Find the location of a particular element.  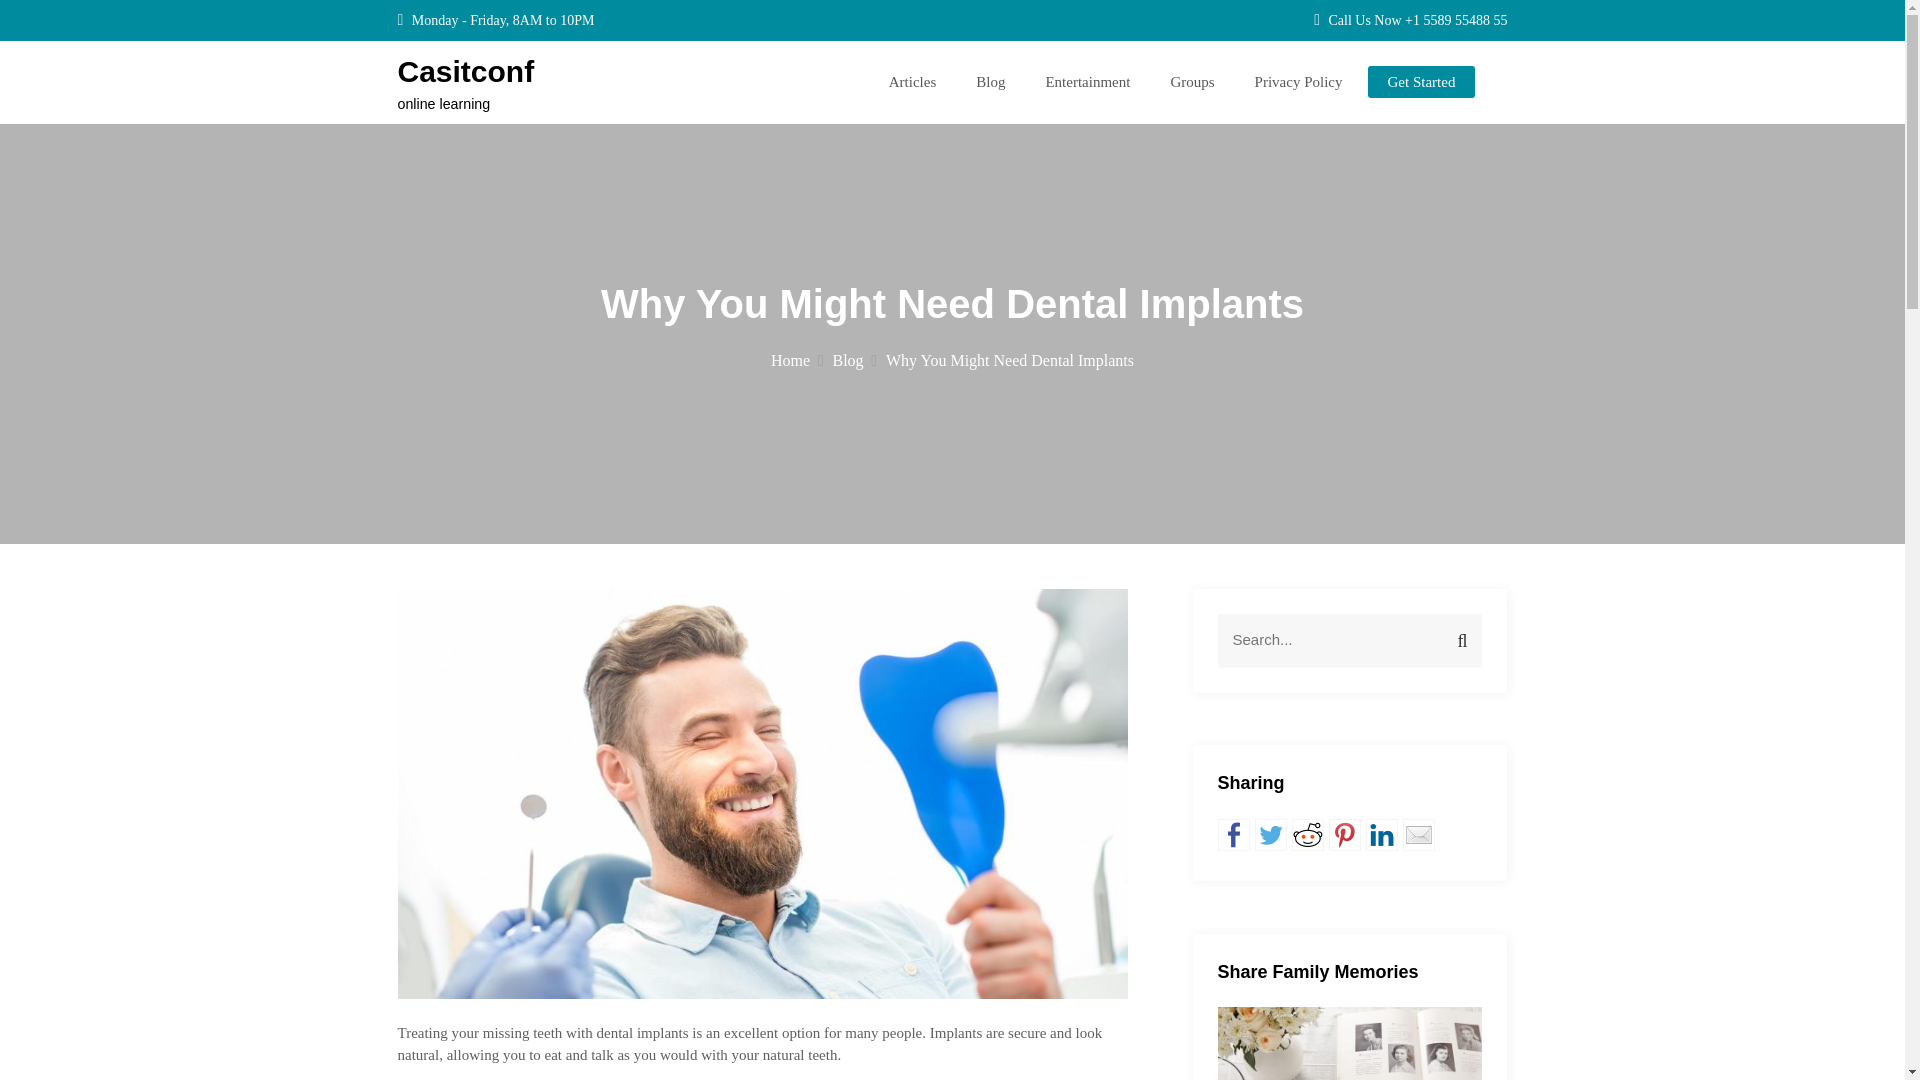

Share by email is located at coordinates (1418, 834).